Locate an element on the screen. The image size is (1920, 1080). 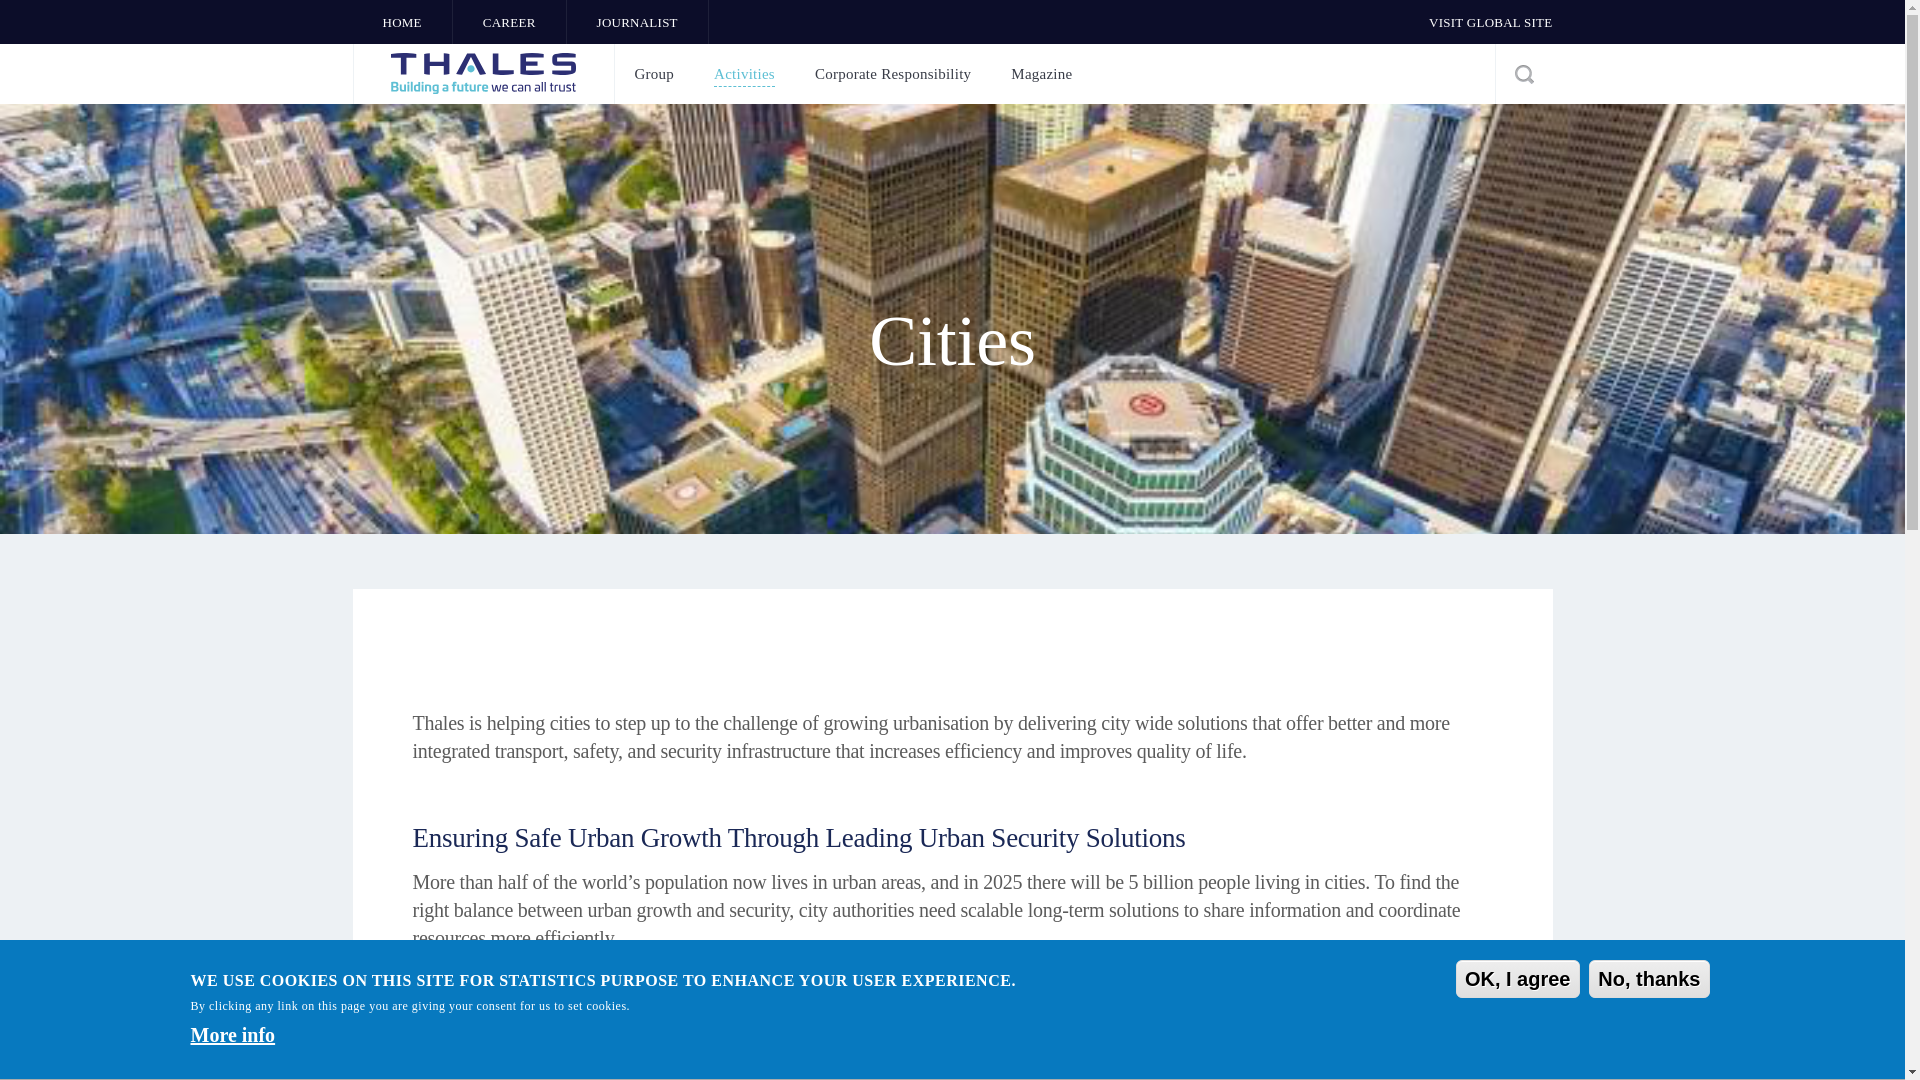
Search is located at coordinates (1522, 74).